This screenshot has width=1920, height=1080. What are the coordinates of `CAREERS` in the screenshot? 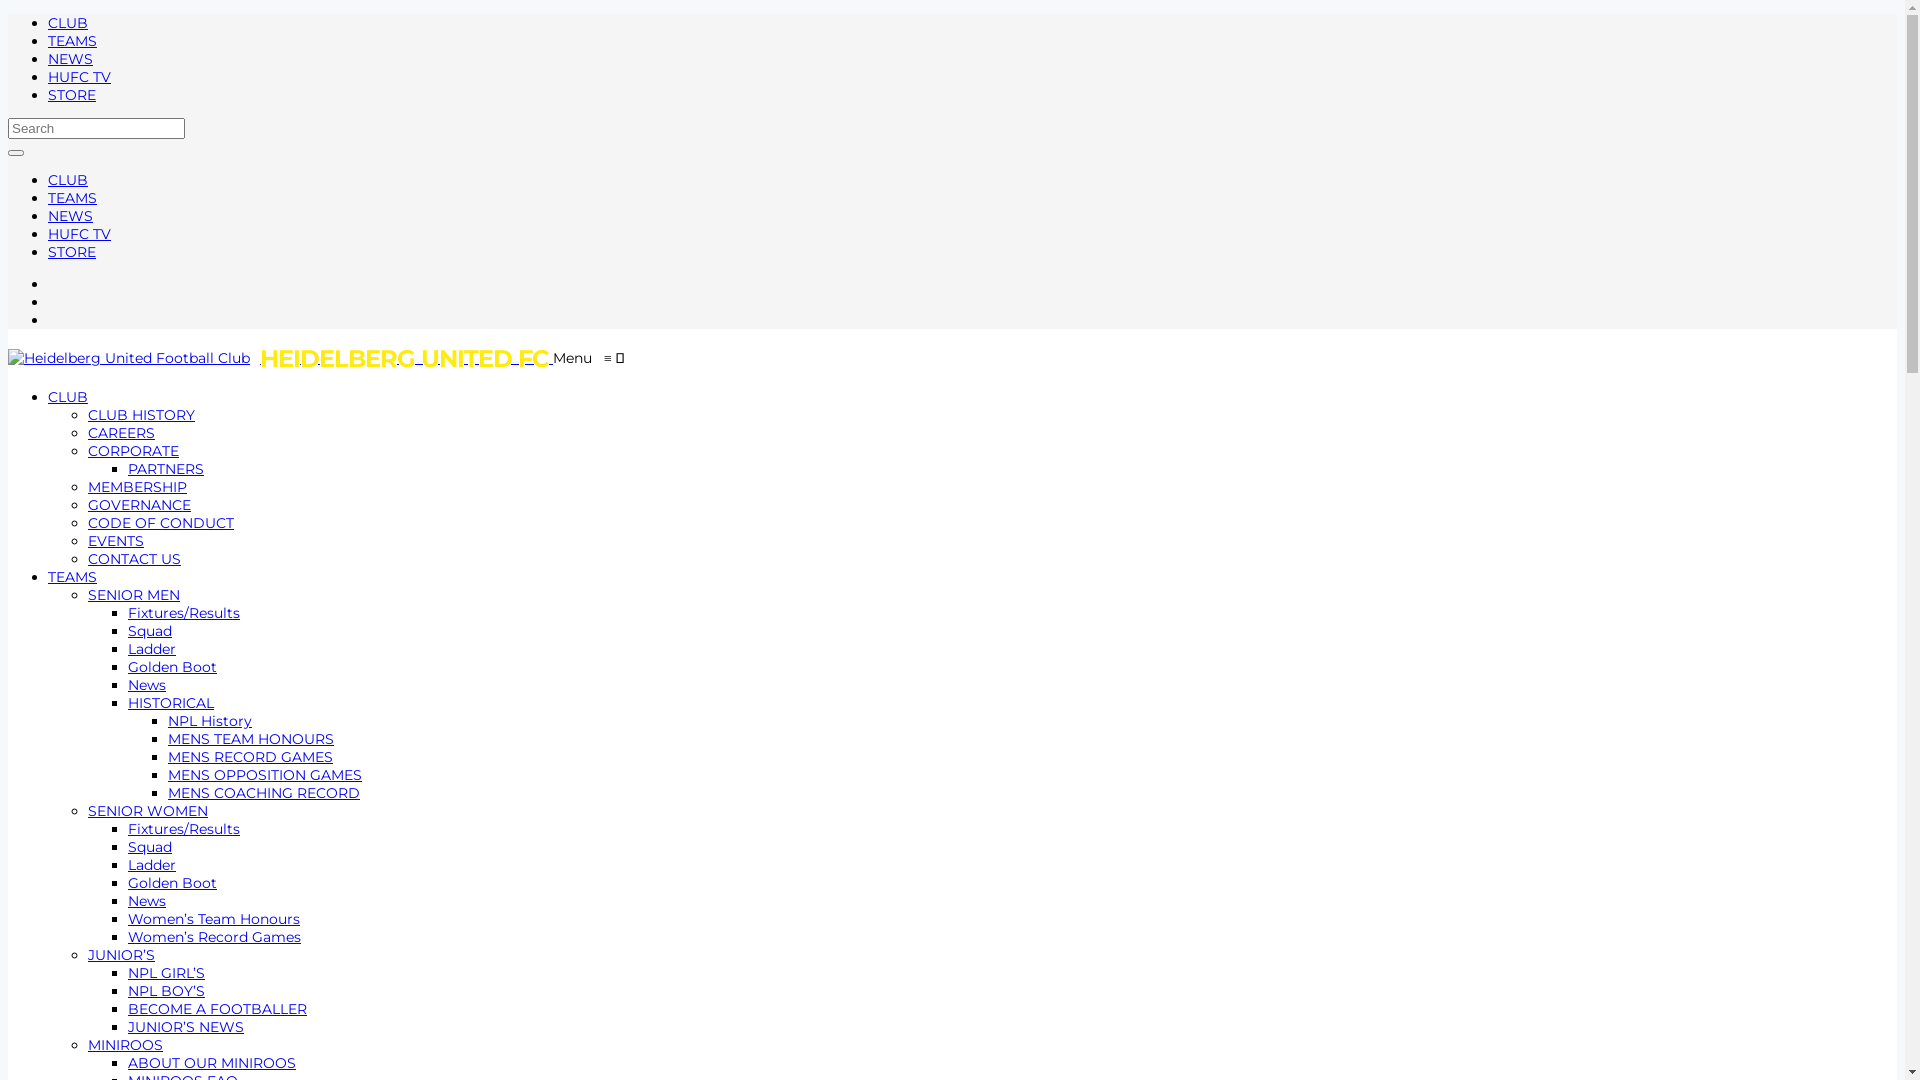 It's located at (122, 433).